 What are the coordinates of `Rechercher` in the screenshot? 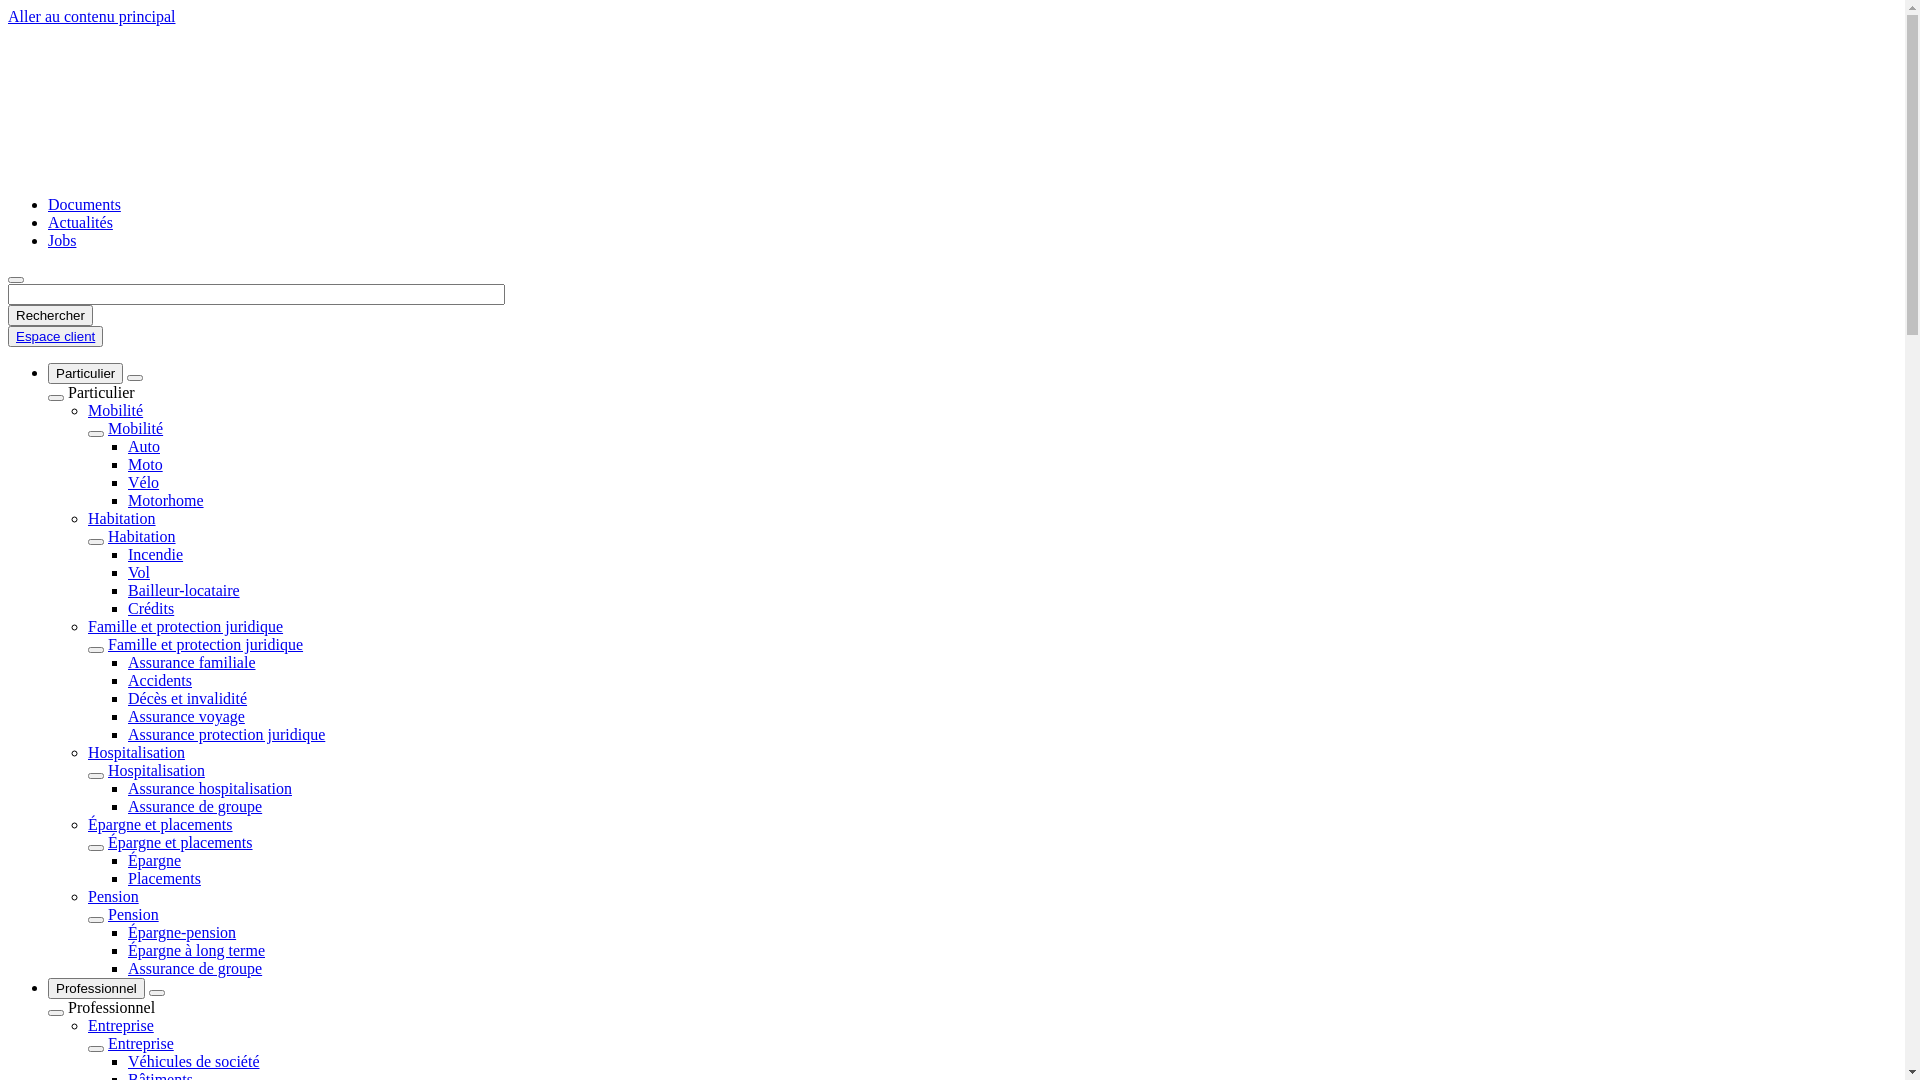 It's located at (50, 316).